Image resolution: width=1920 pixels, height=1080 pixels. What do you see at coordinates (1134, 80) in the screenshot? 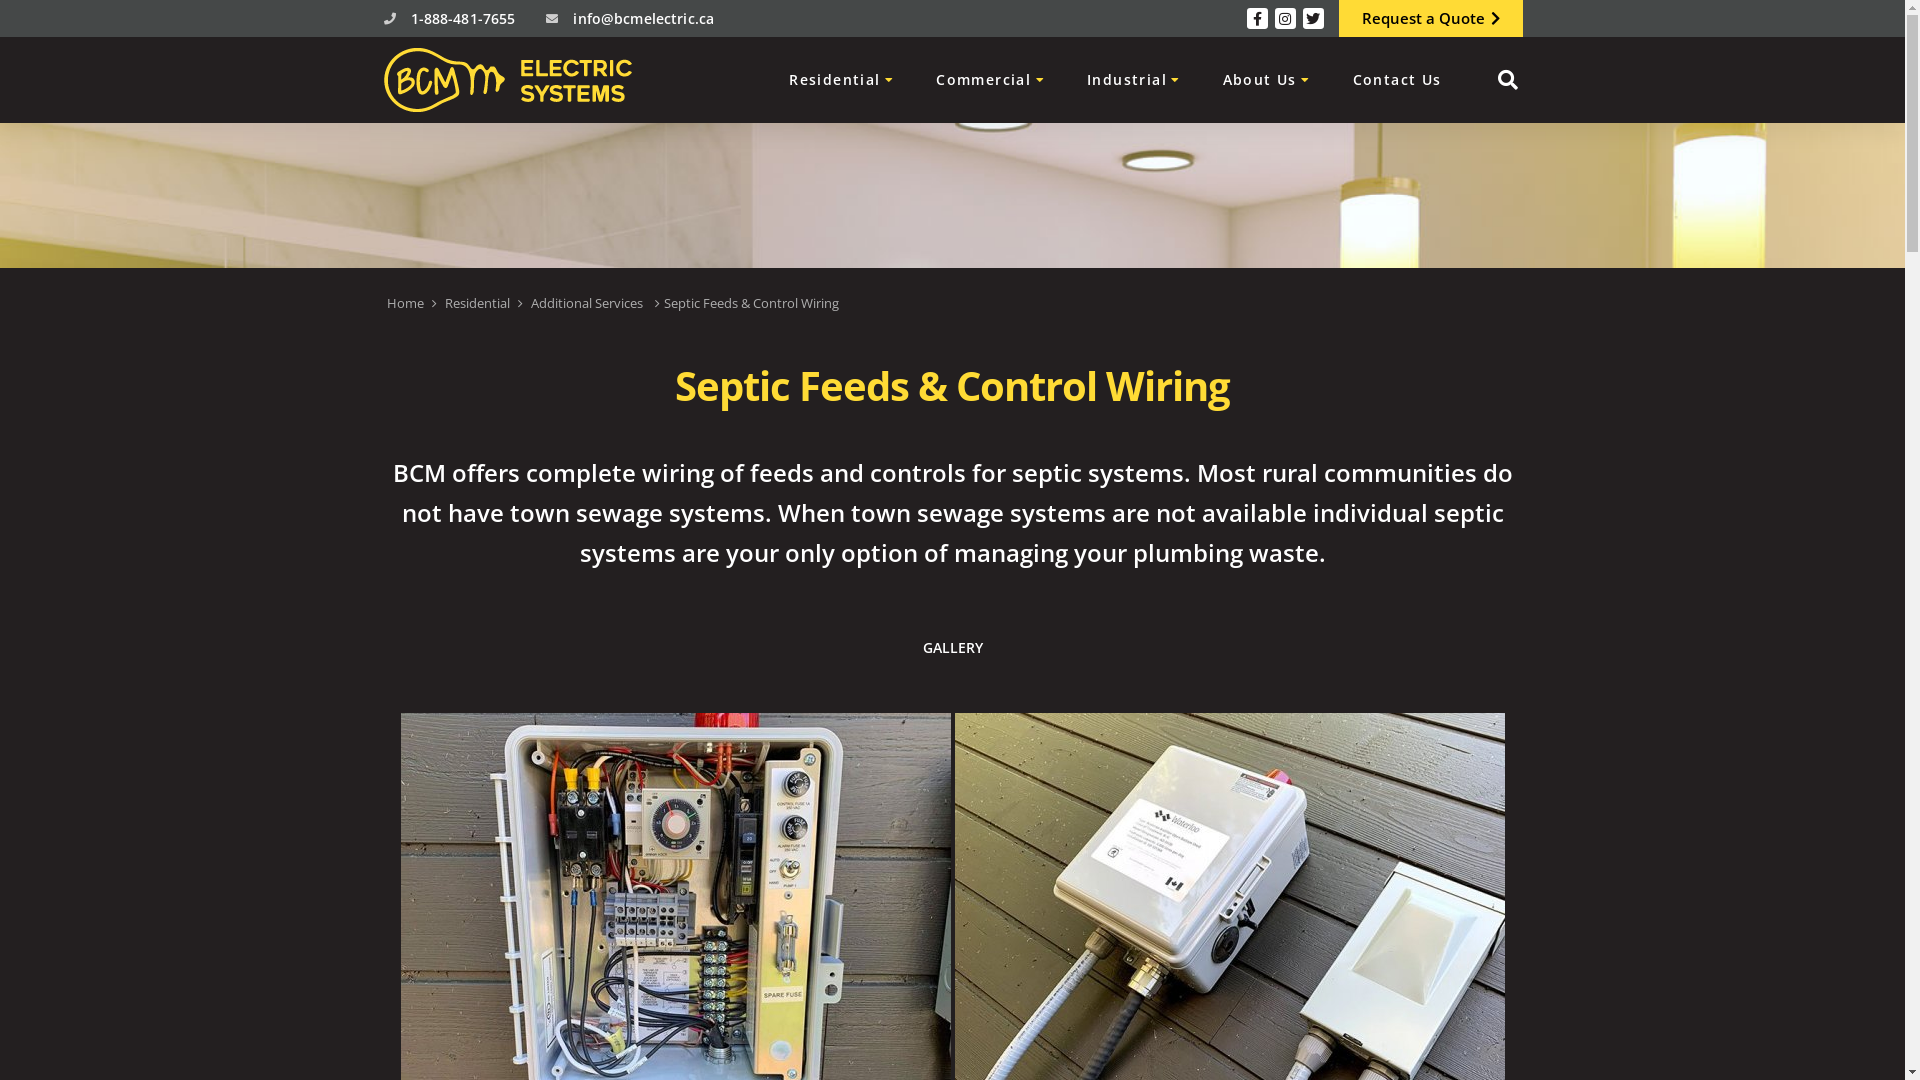
I see `Industrial` at bounding box center [1134, 80].